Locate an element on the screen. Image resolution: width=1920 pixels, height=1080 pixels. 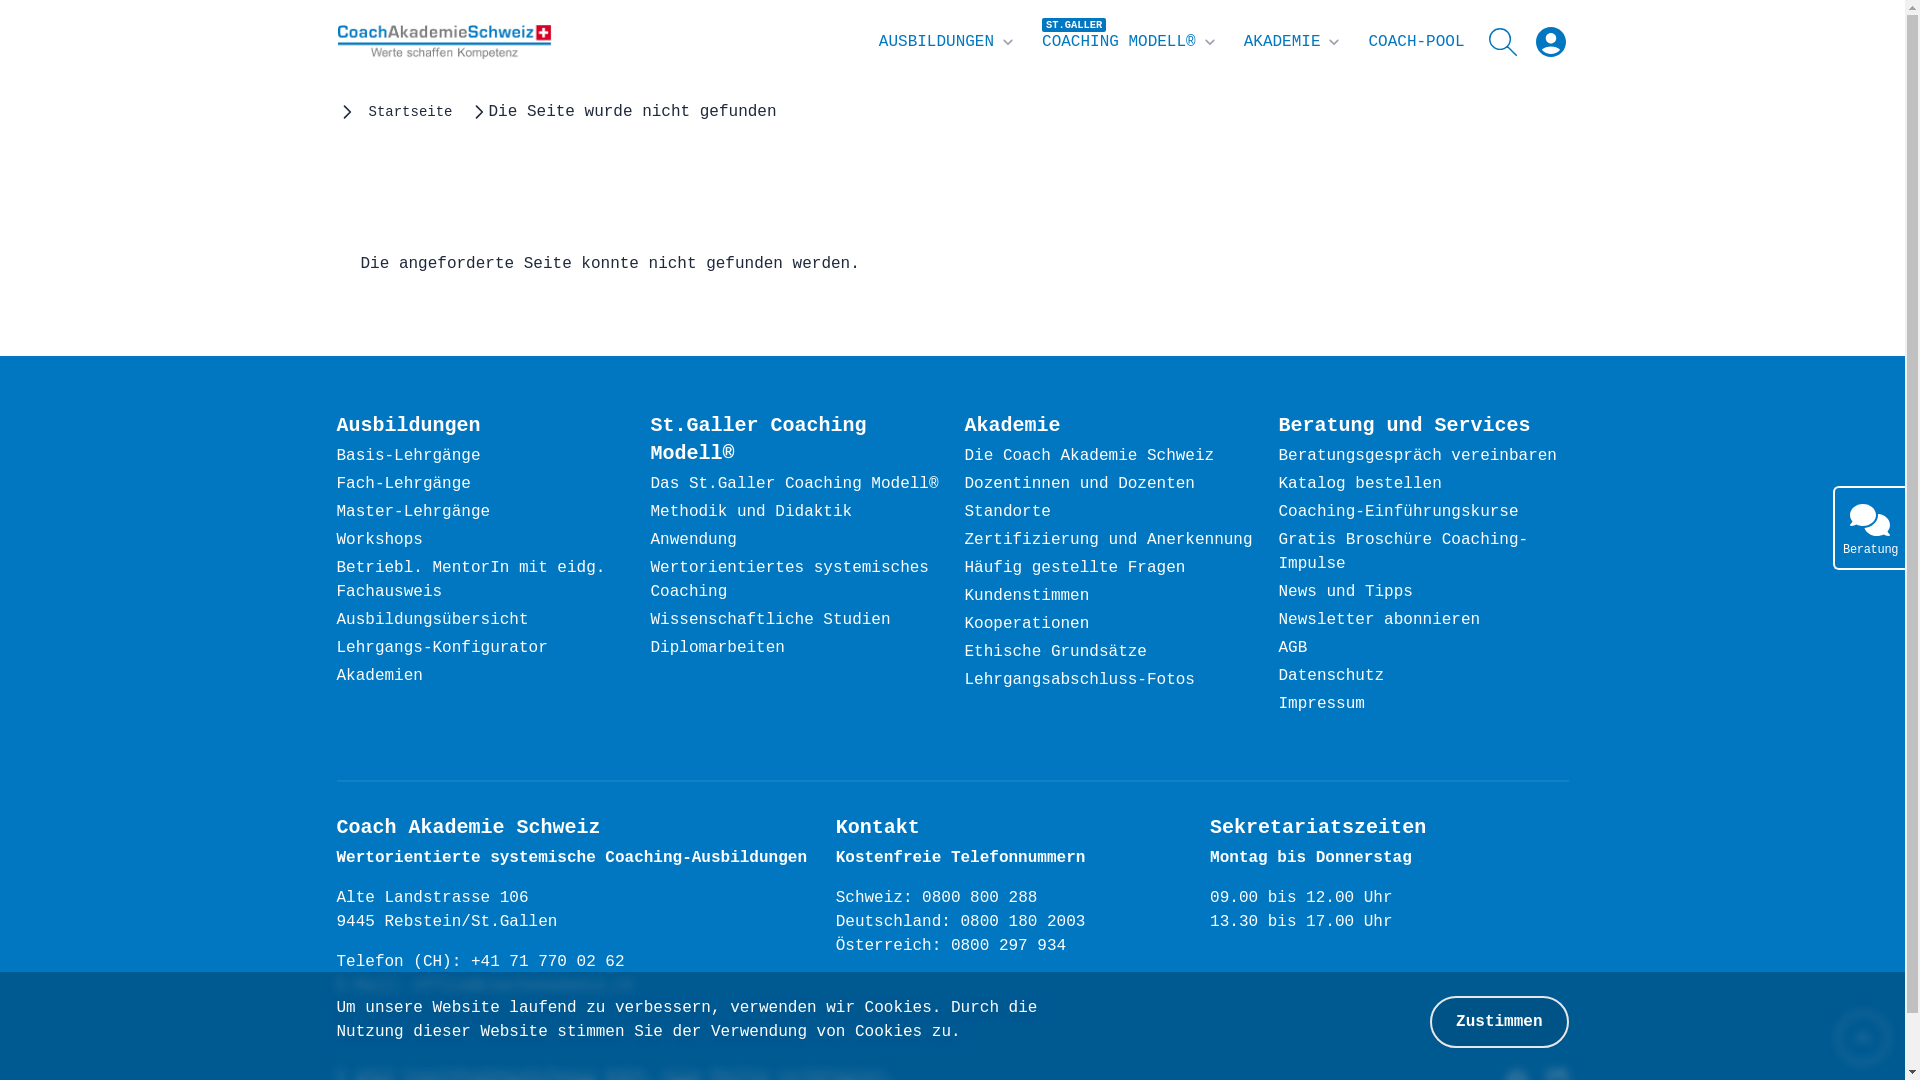
Standorte is located at coordinates (1007, 513).